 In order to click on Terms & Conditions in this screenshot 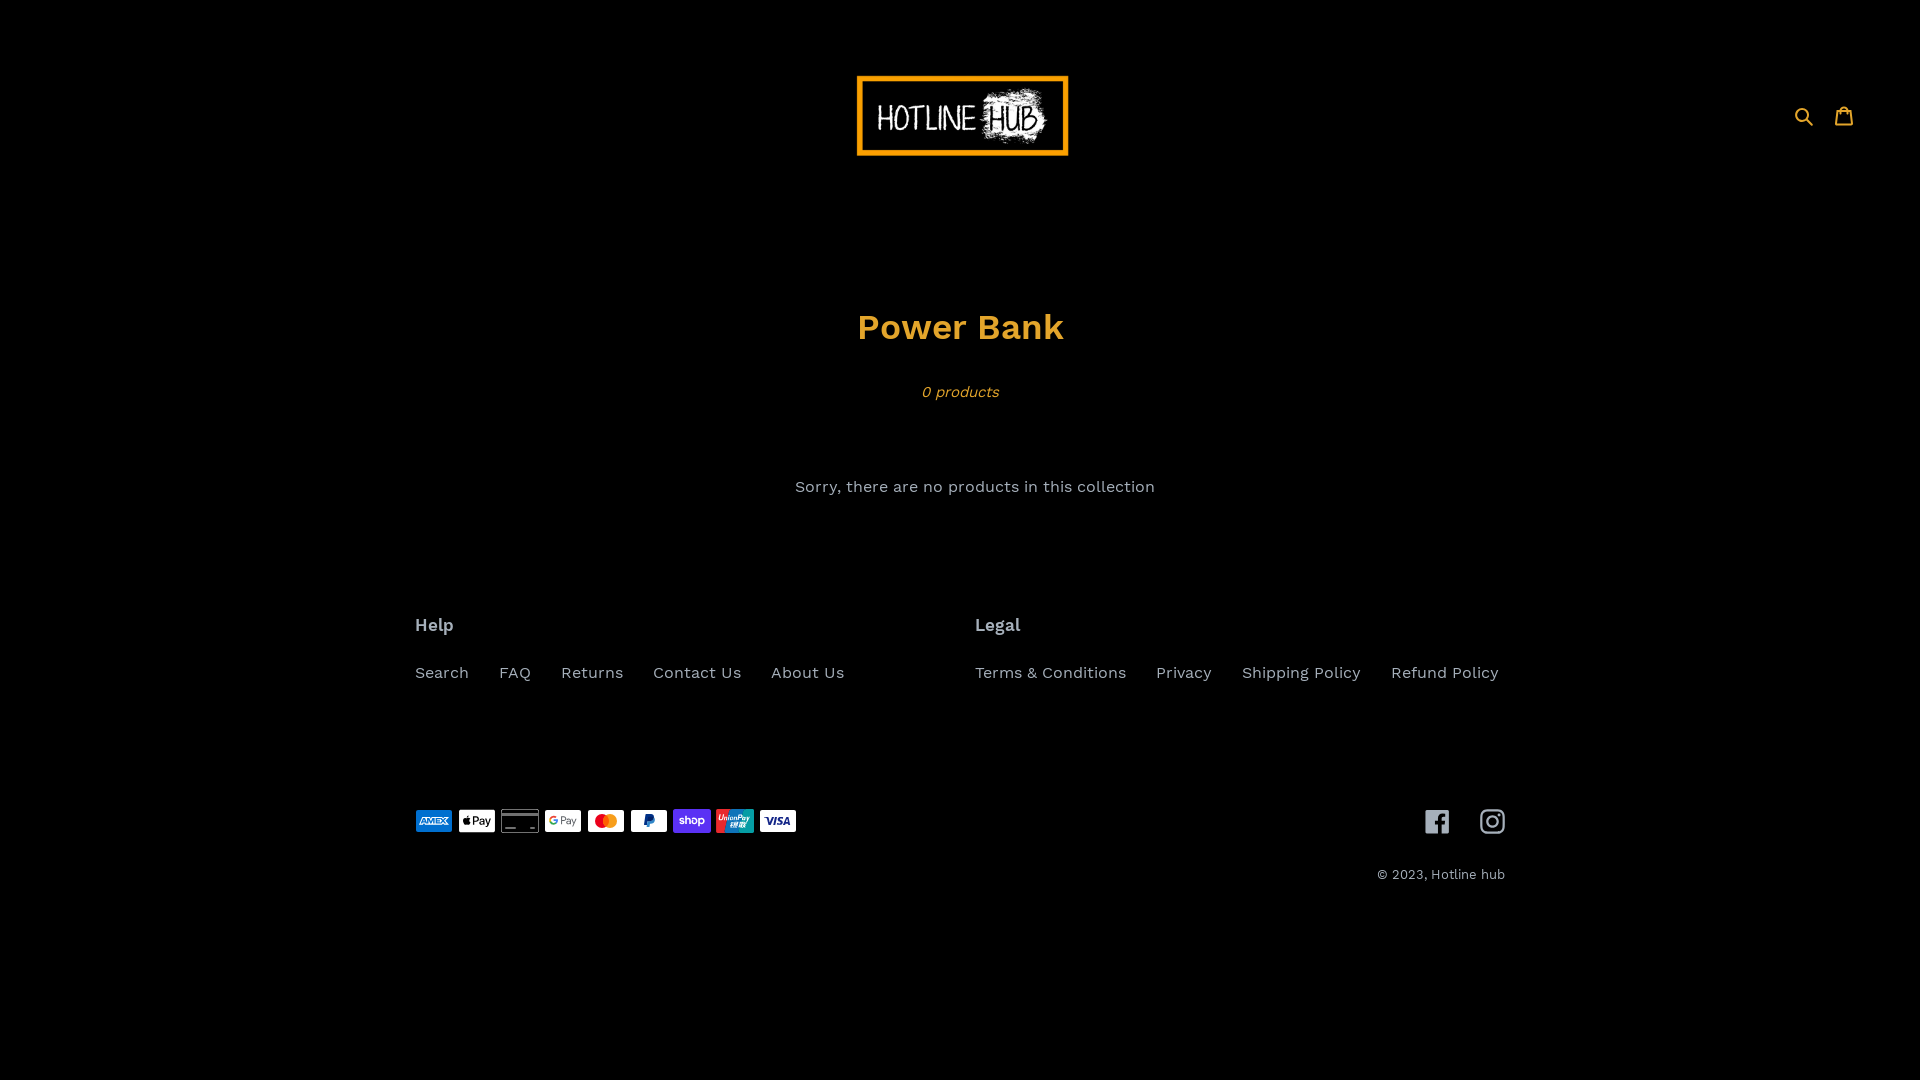, I will do `click(1050, 672)`.